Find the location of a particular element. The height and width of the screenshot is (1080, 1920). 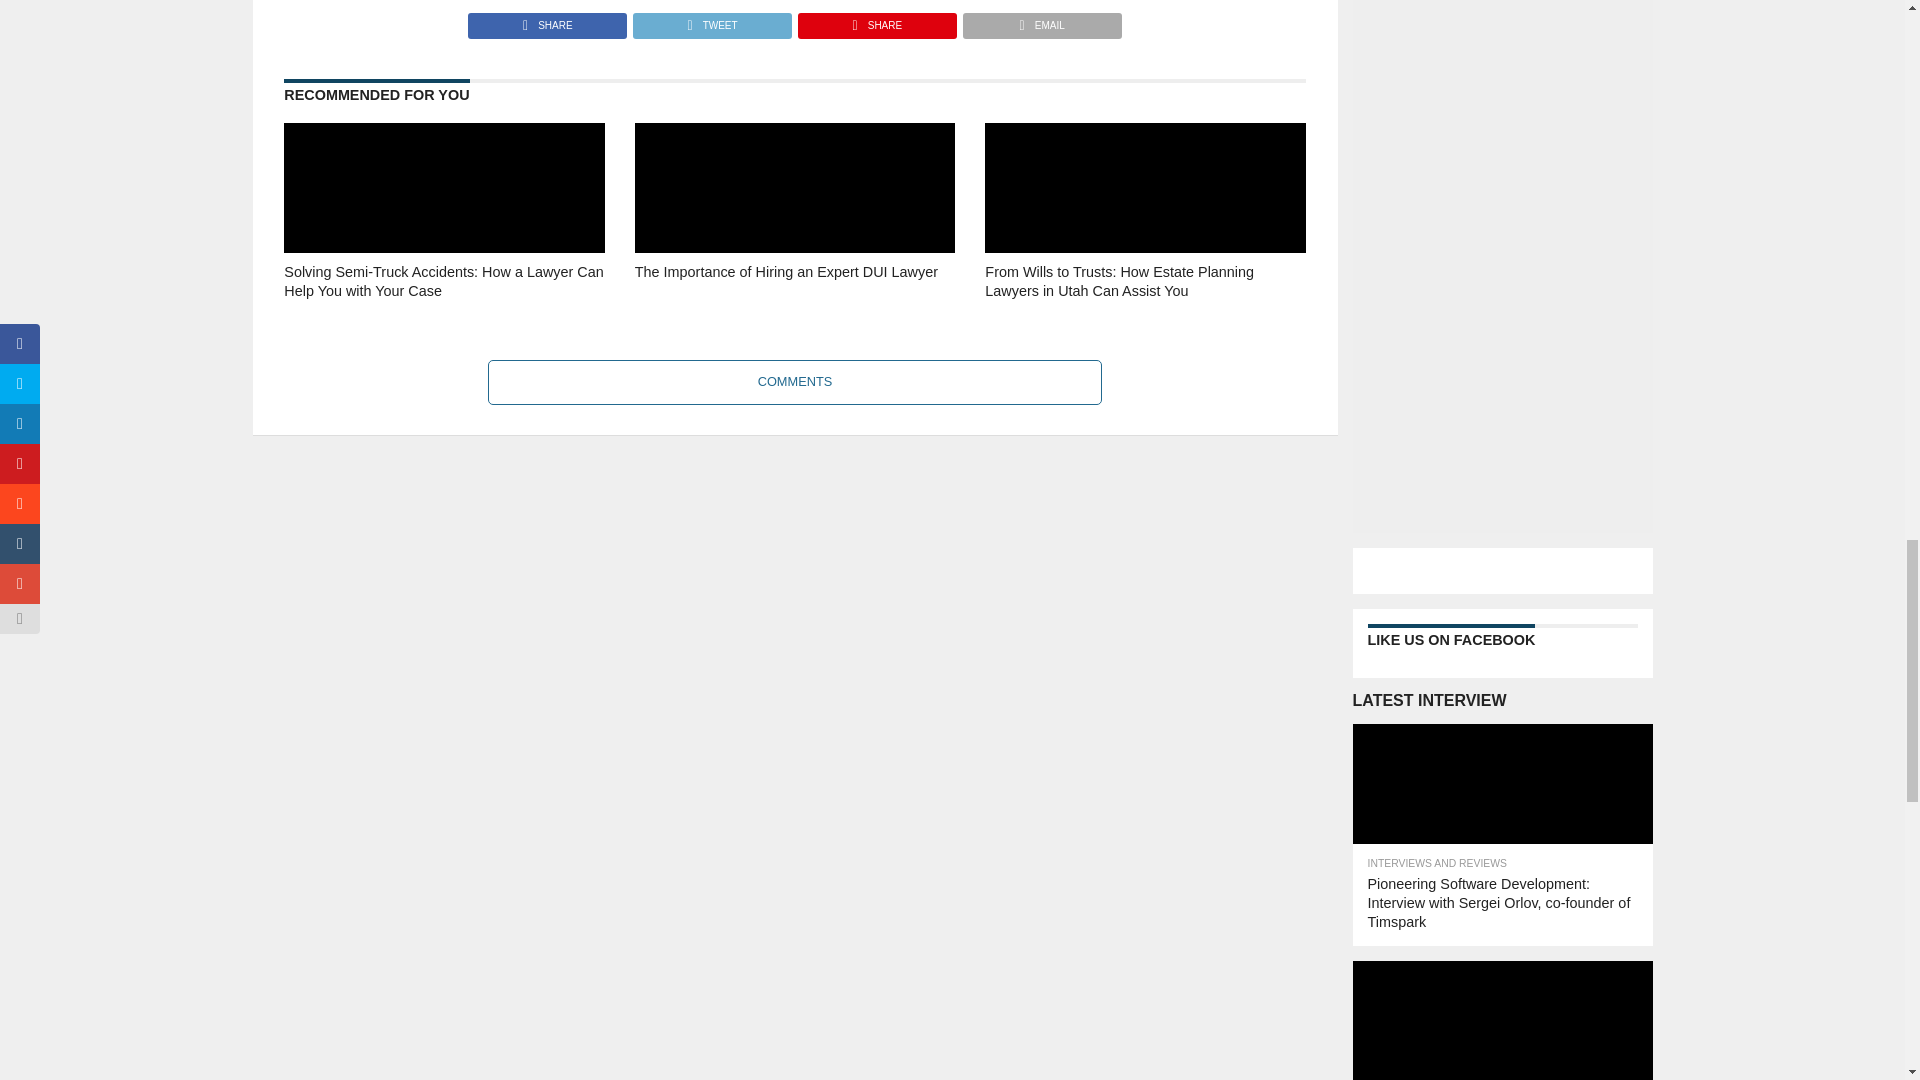

The Importance of Hiring an Expert DUI Lawyer is located at coordinates (794, 309).